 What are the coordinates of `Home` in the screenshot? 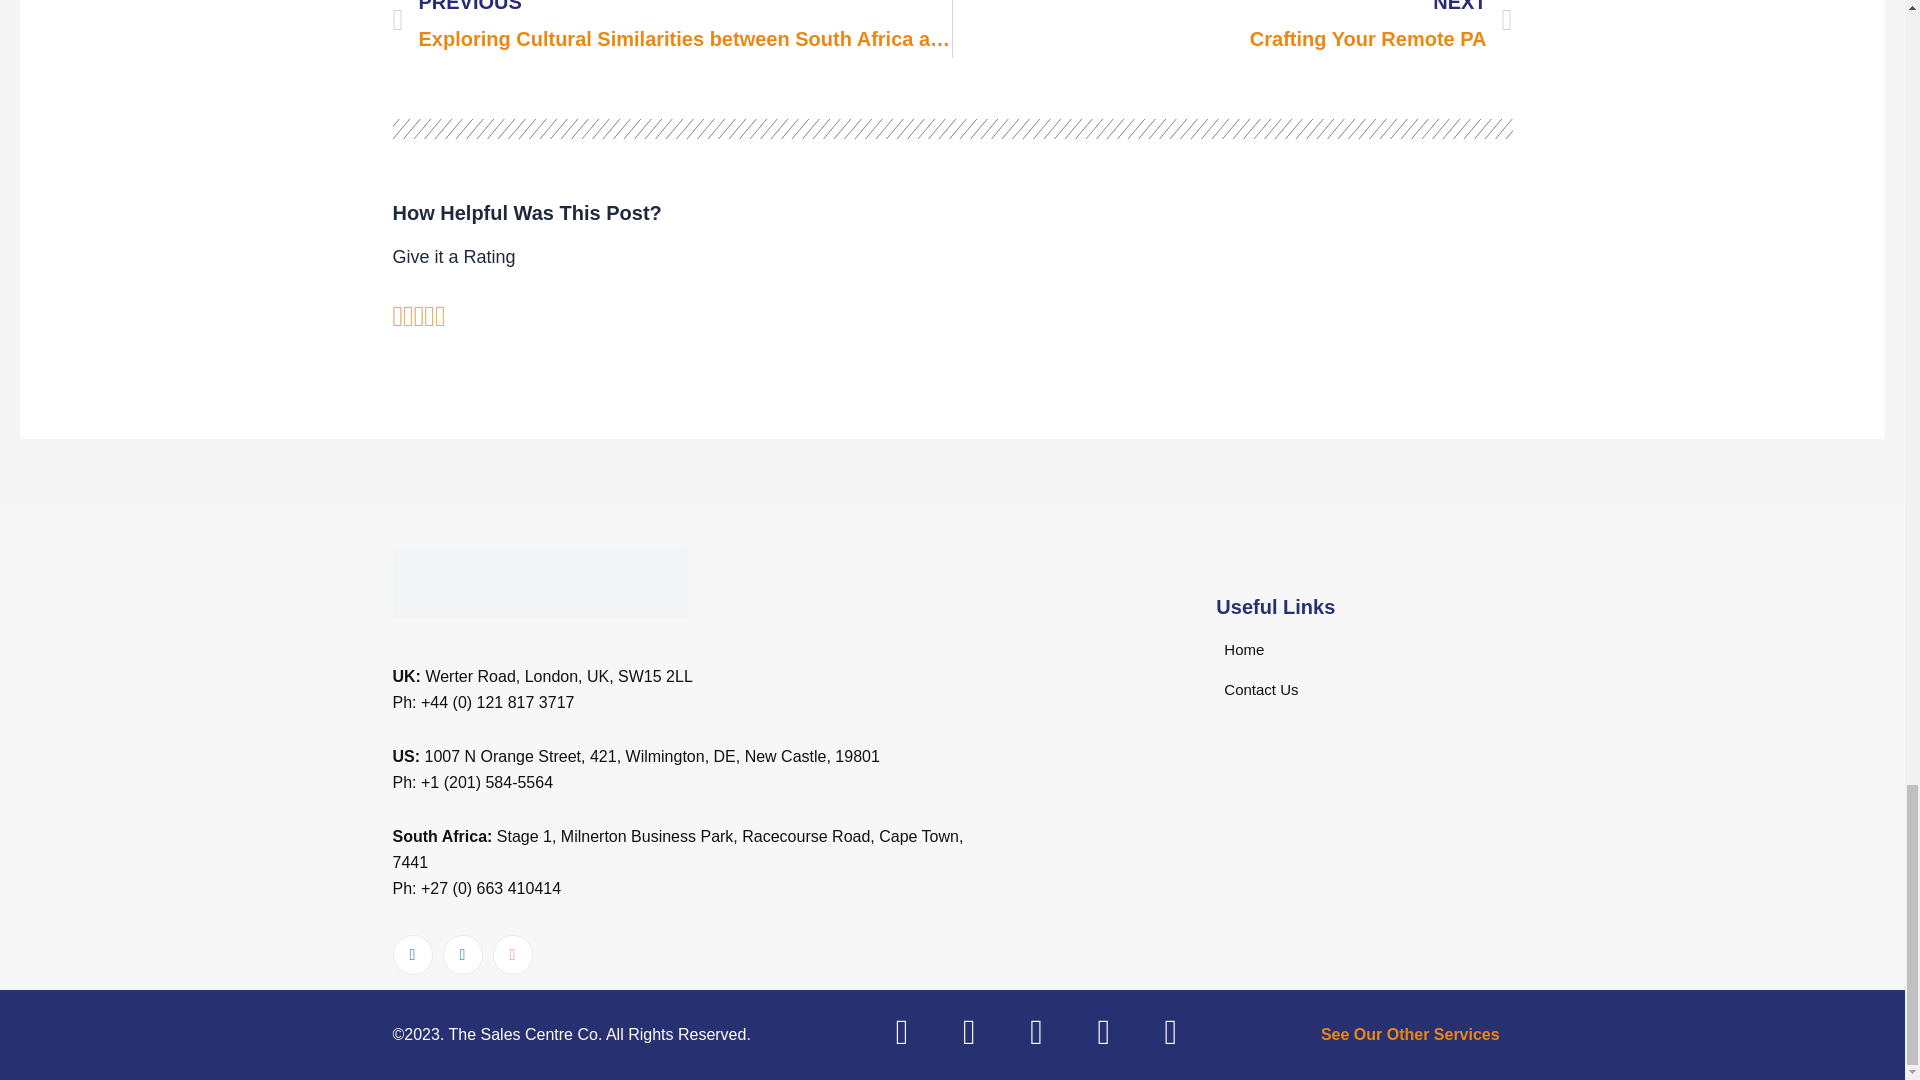 It's located at (1232, 29).